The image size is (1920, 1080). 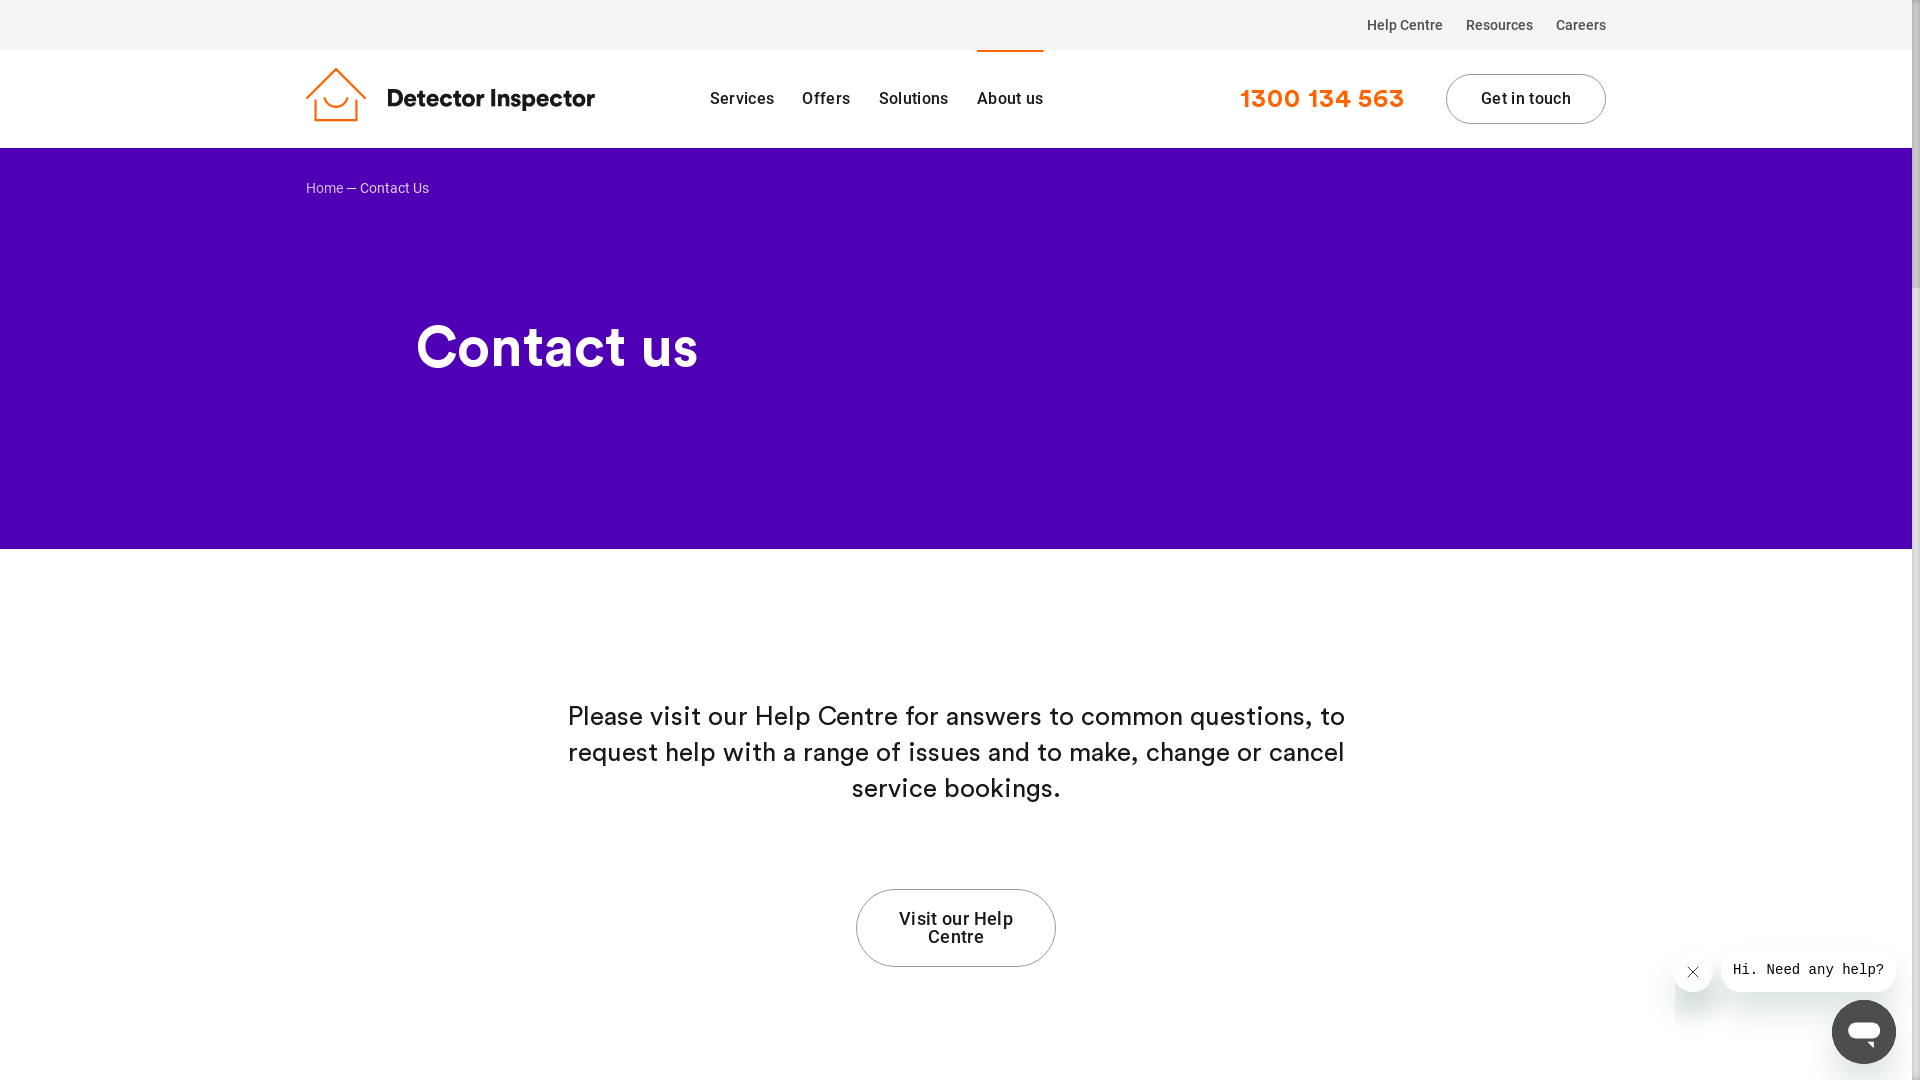 What do you see at coordinates (914, 99) in the screenshot?
I see `Solutions` at bounding box center [914, 99].